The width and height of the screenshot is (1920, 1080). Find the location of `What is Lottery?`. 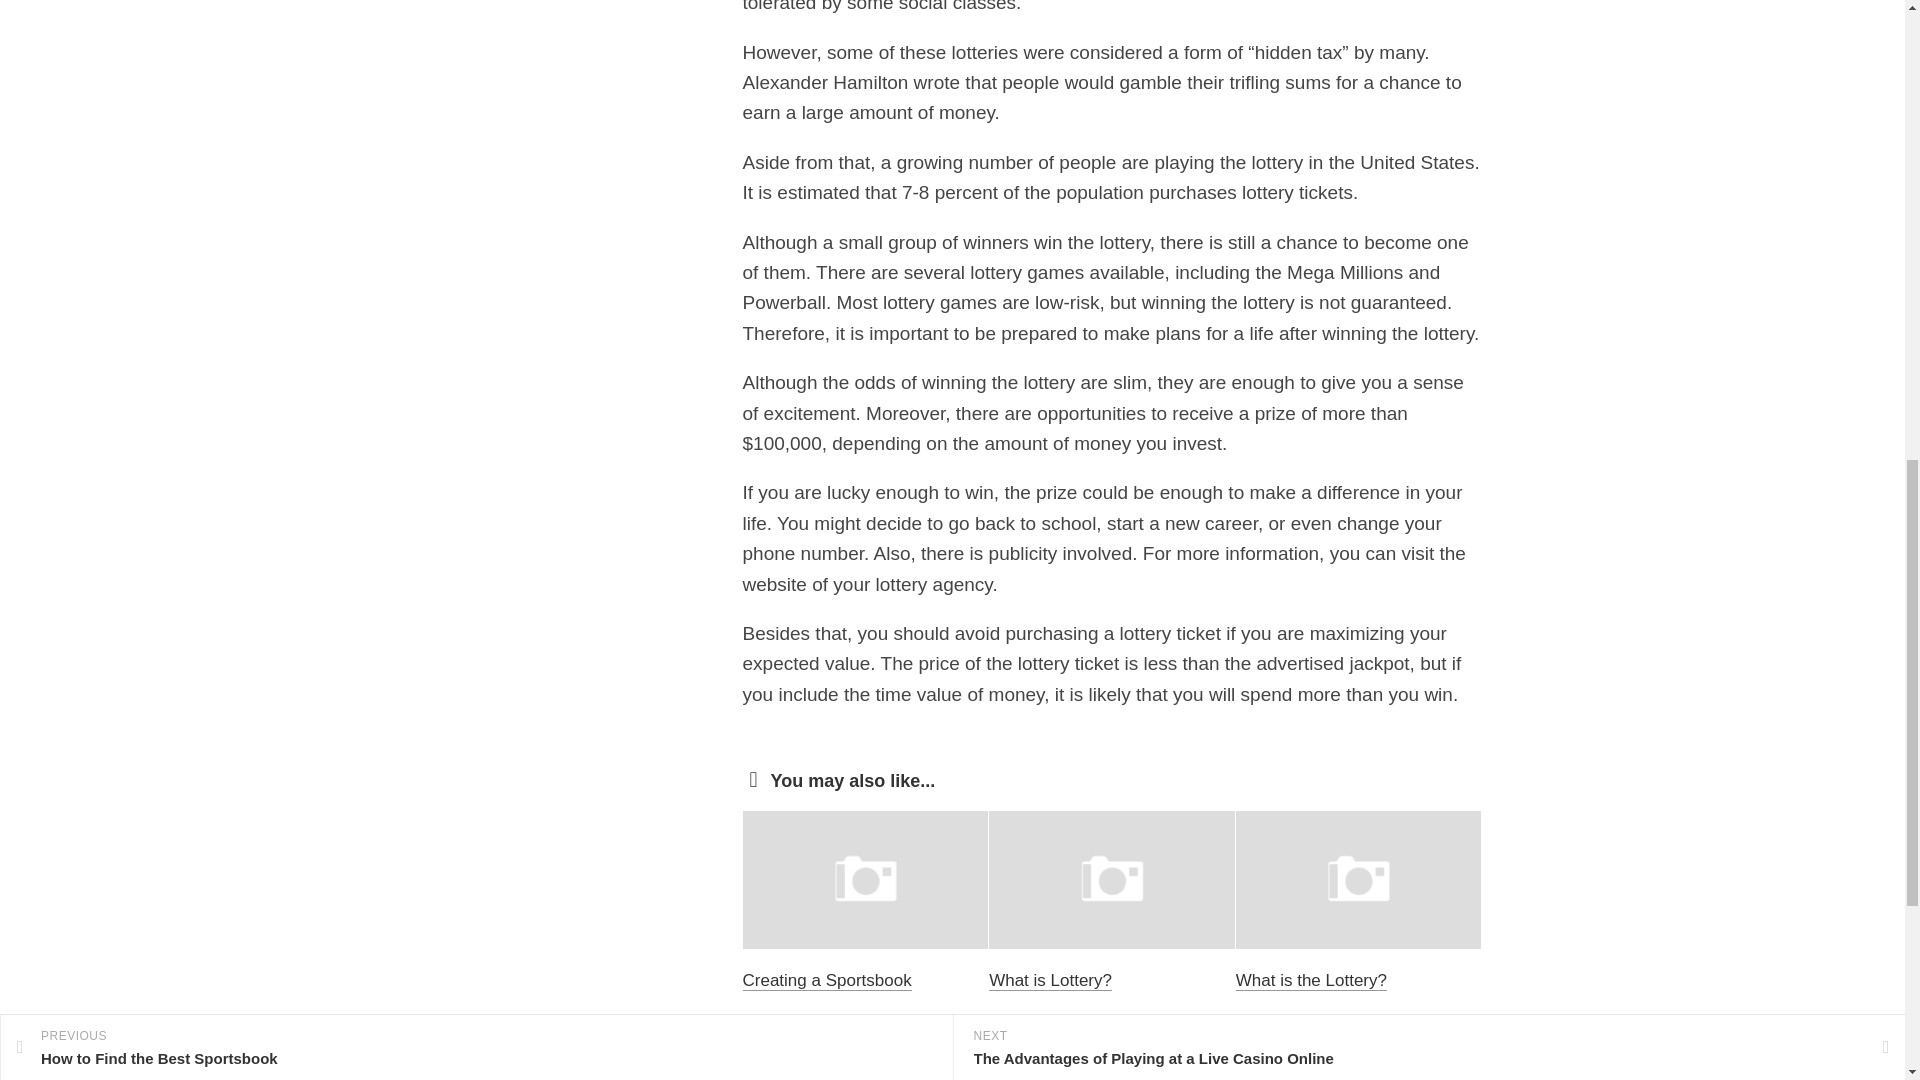

What is Lottery? is located at coordinates (1050, 980).